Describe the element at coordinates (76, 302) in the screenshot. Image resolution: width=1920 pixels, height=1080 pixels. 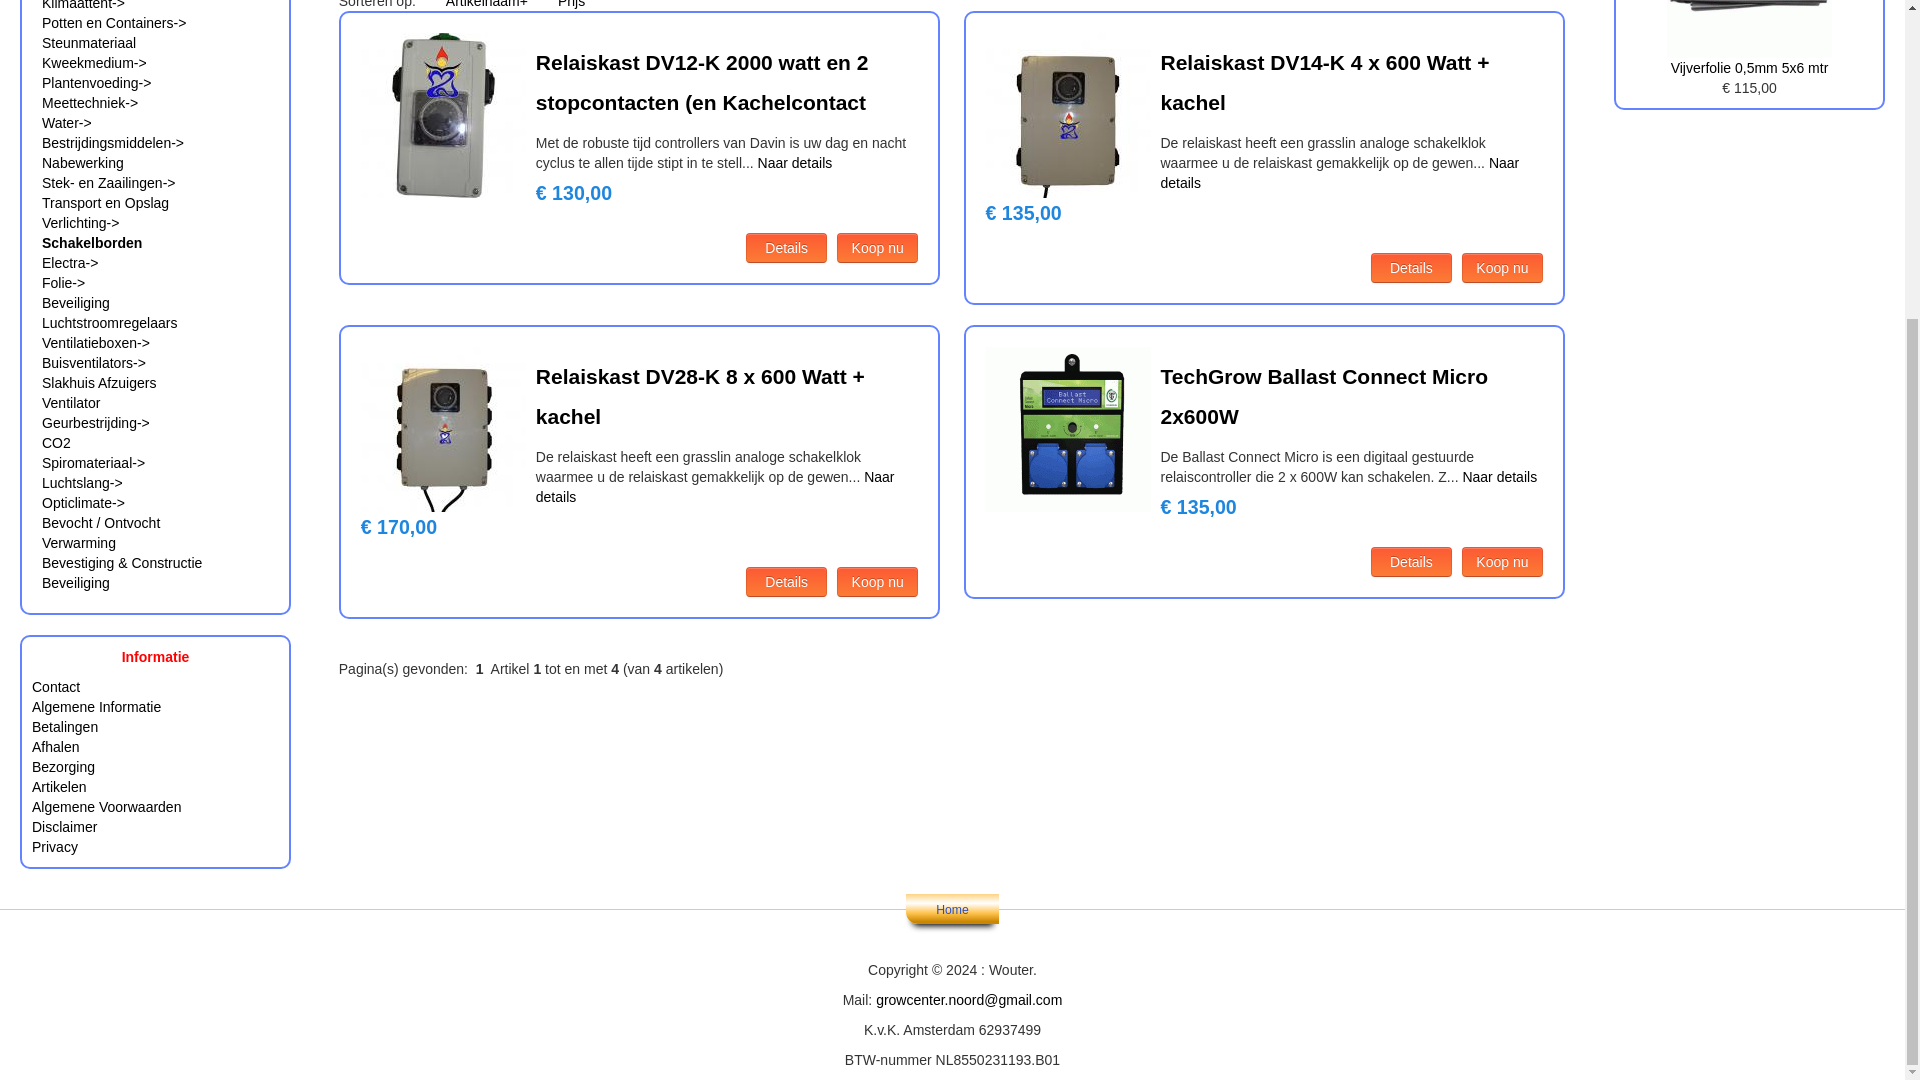
I see `Beveiliging` at that location.